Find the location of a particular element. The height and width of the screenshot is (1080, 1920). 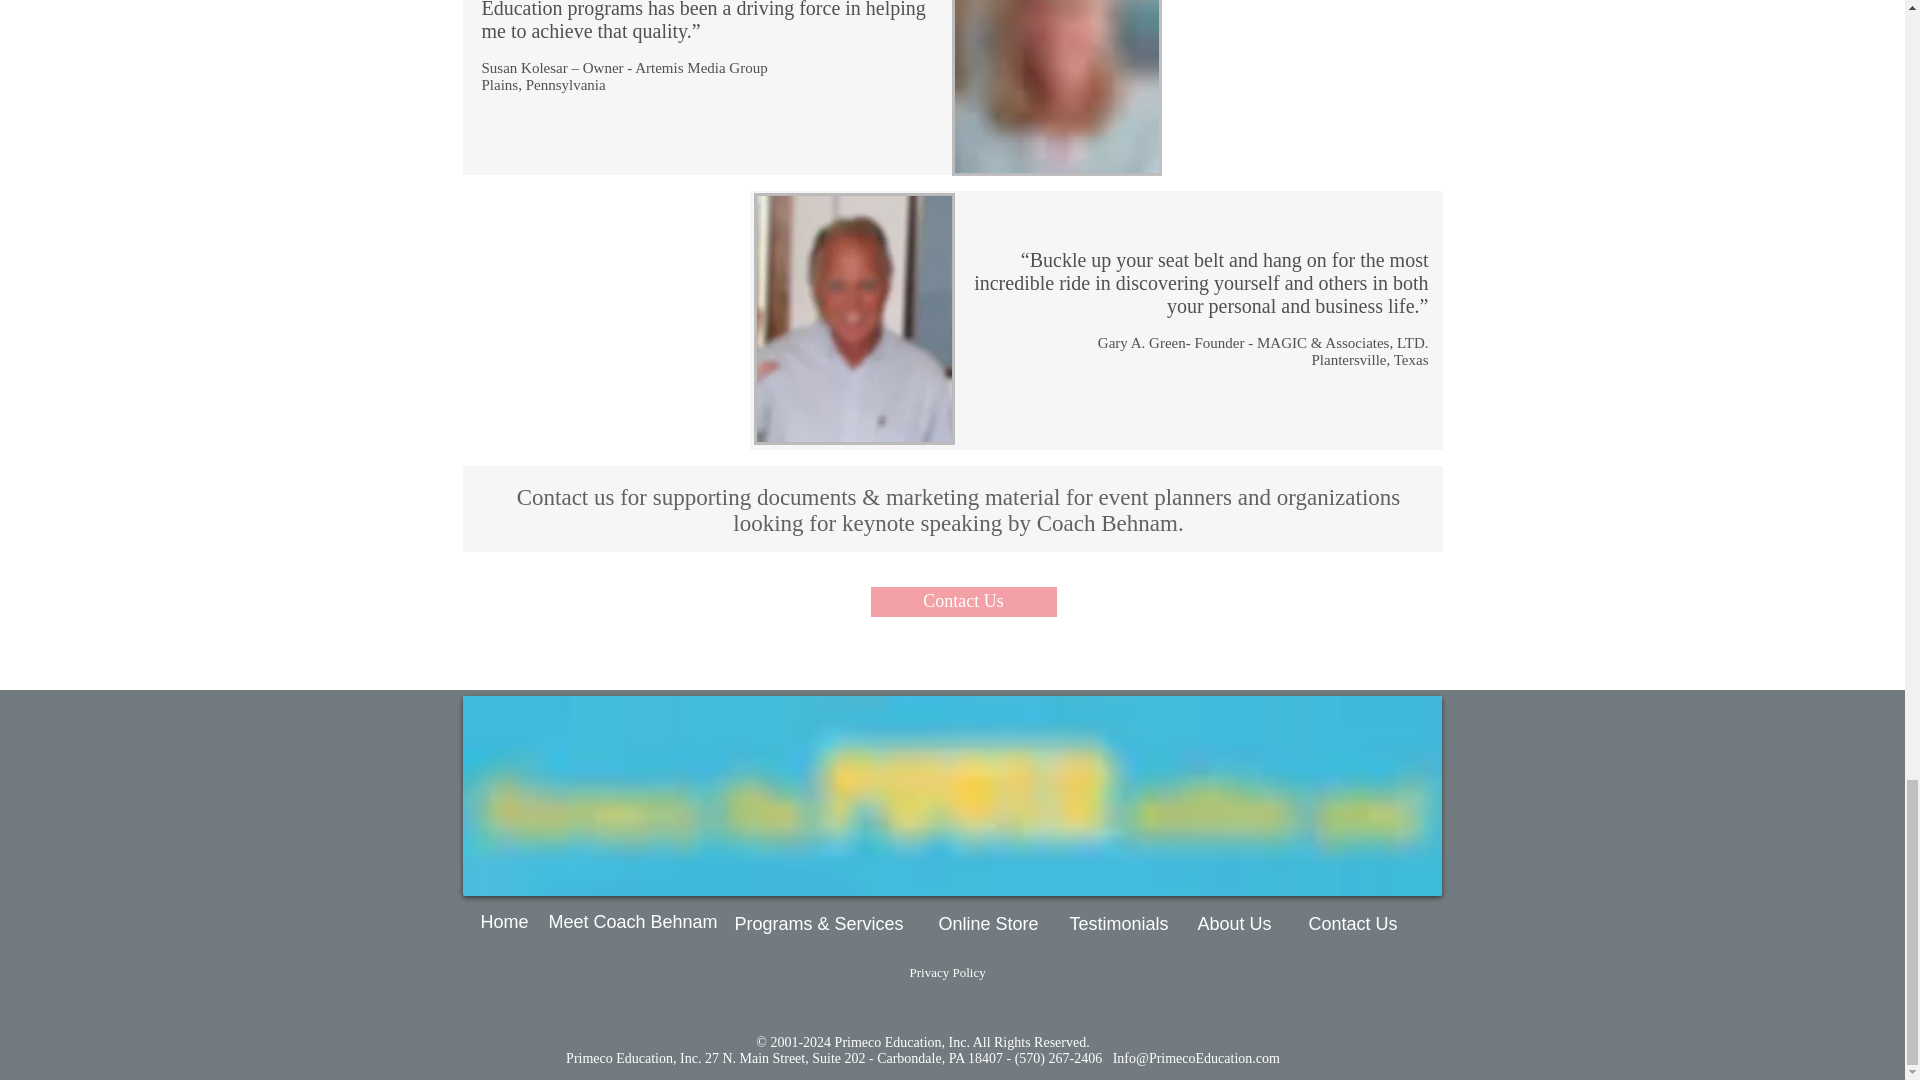

Contact Us is located at coordinates (962, 602).